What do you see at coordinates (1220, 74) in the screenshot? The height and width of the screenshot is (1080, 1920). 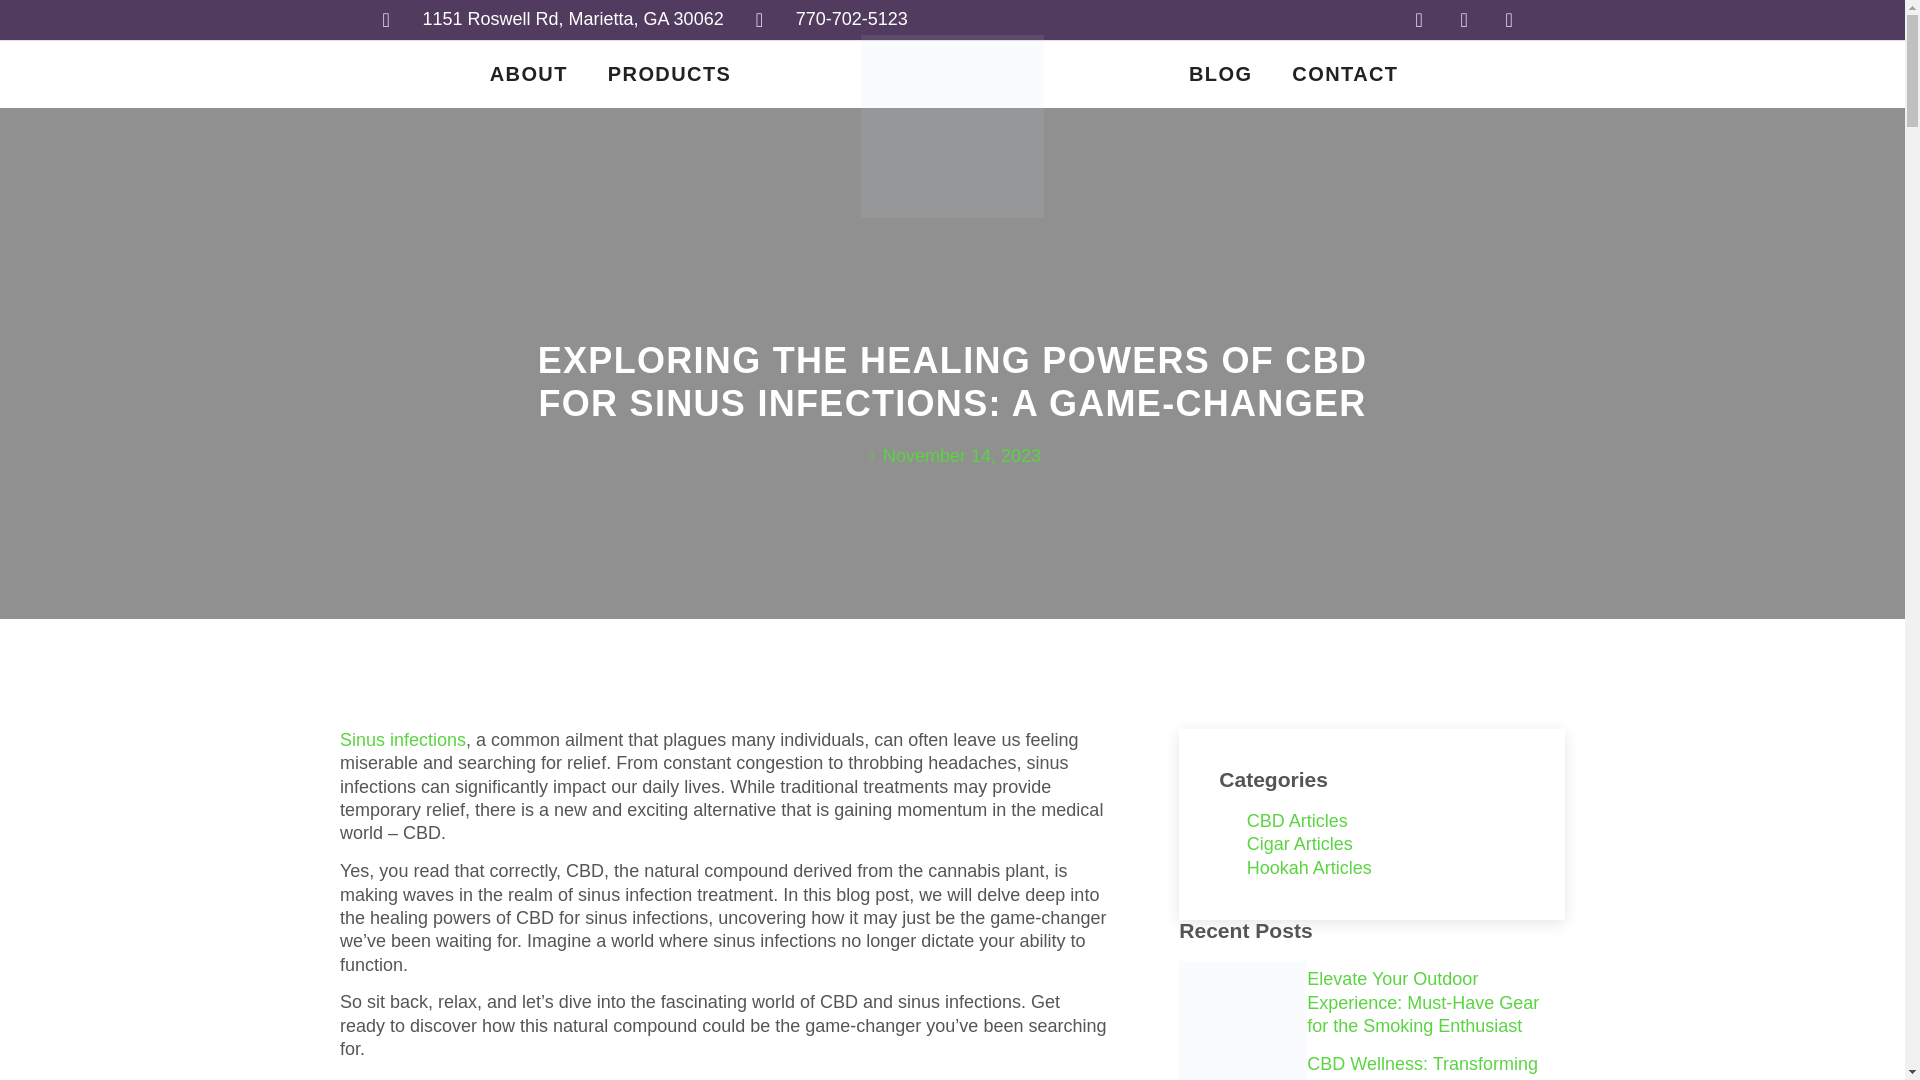 I see `BLOG` at bounding box center [1220, 74].